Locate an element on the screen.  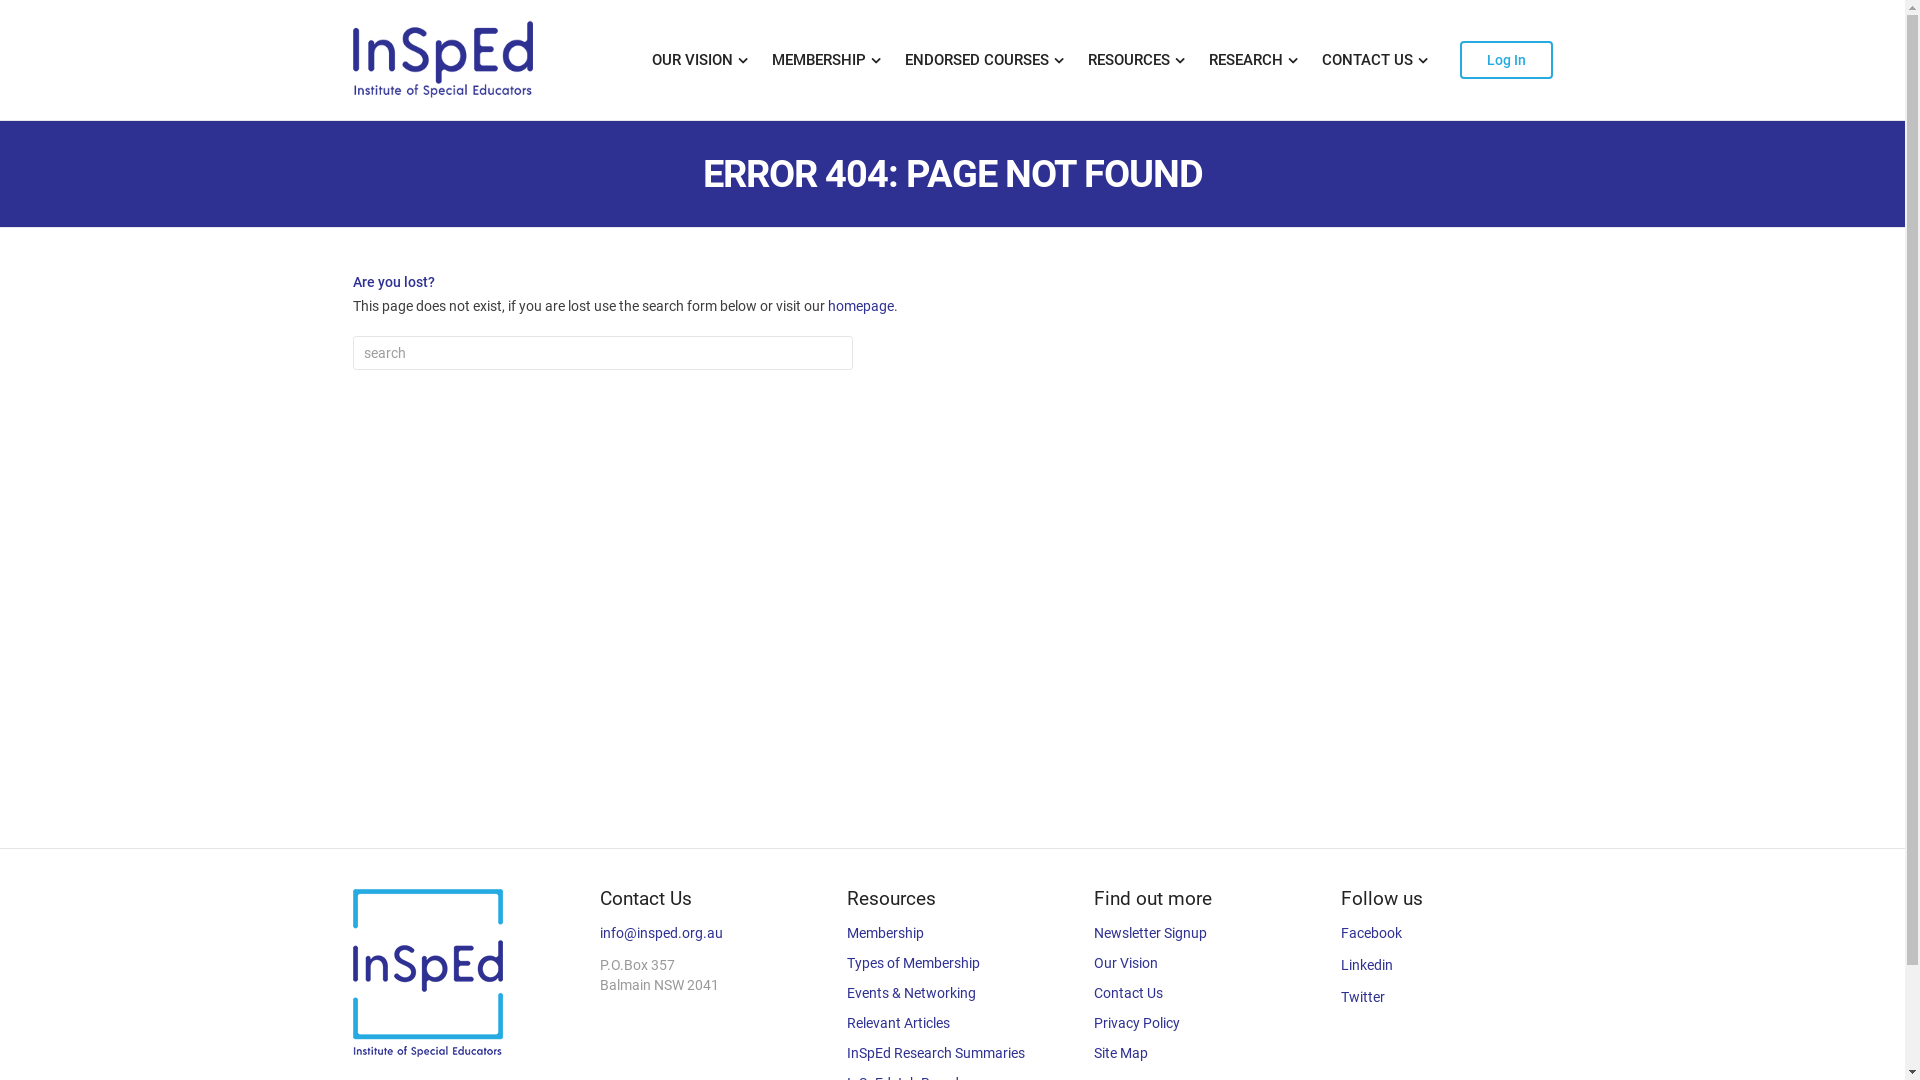
Contact Us is located at coordinates (1128, 993).